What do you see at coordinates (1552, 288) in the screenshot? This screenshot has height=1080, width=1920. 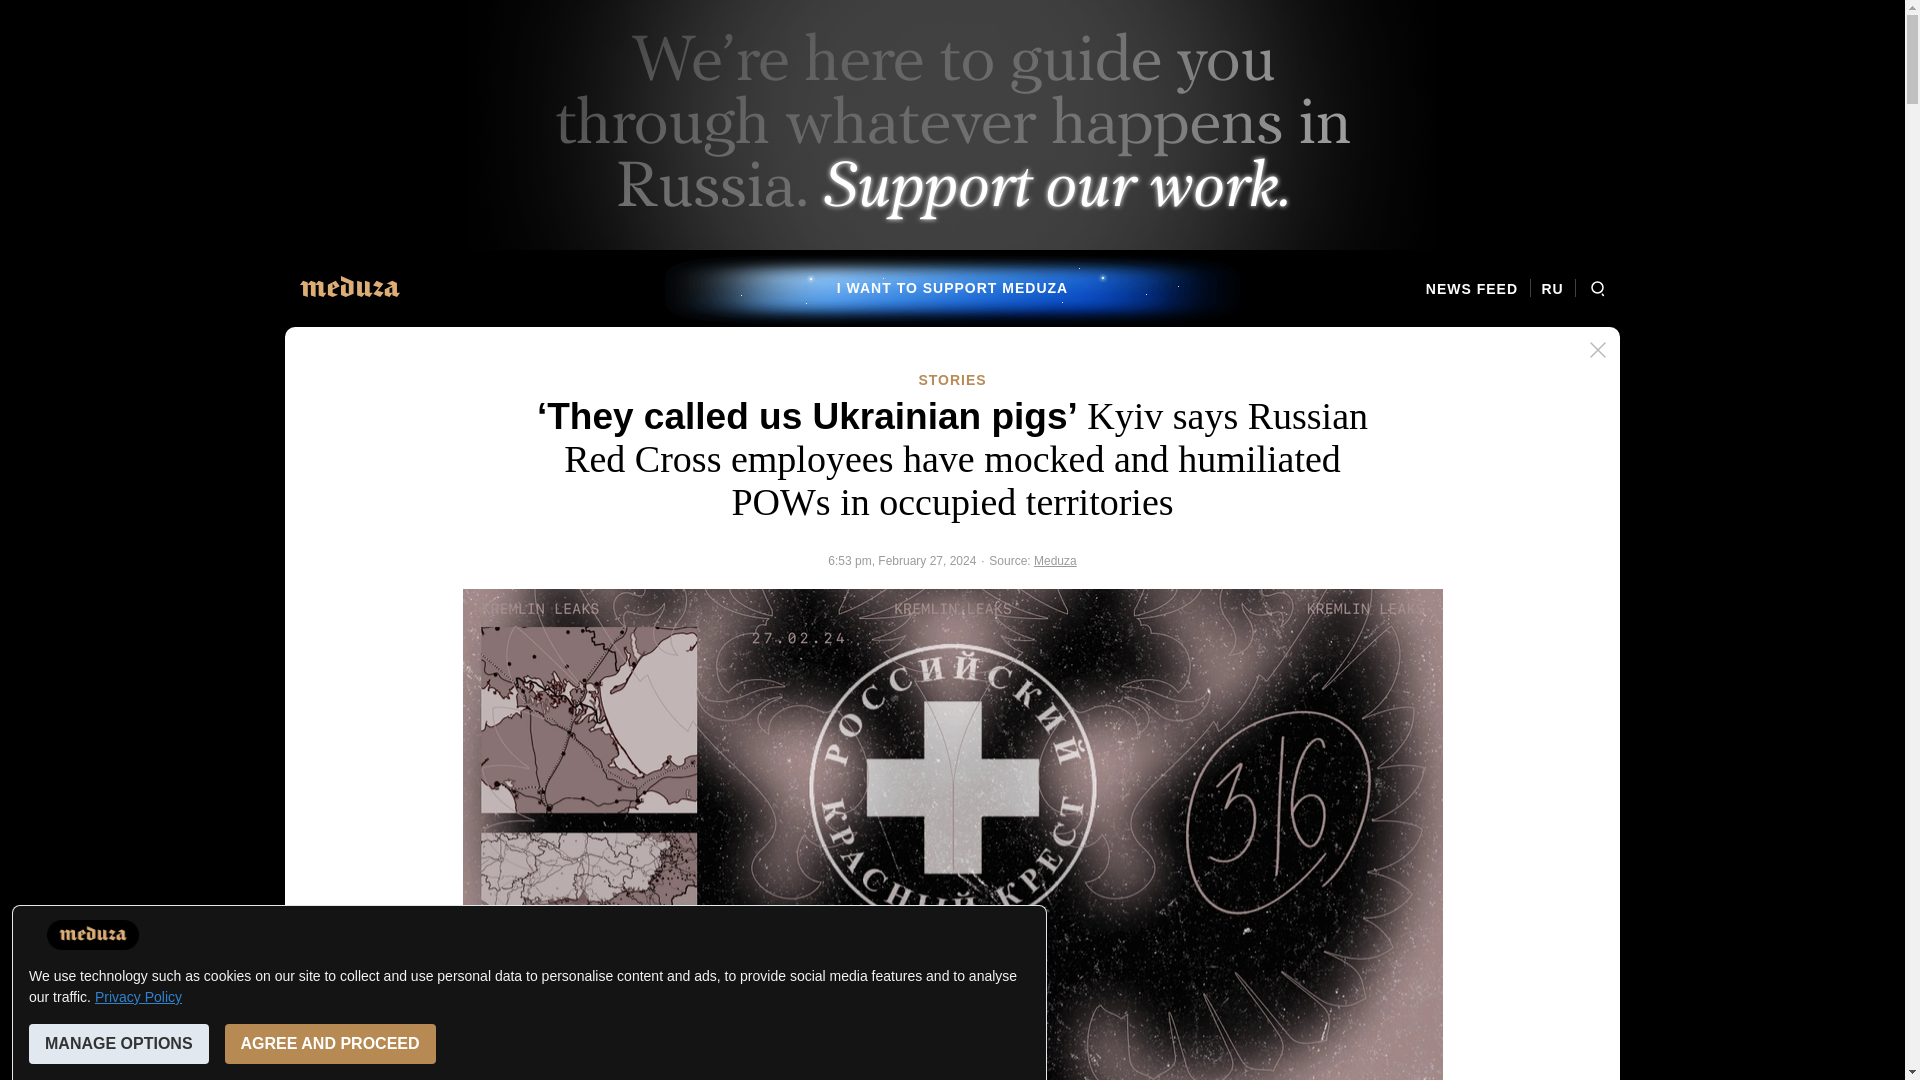 I see `RU` at bounding box center [1552, 288].